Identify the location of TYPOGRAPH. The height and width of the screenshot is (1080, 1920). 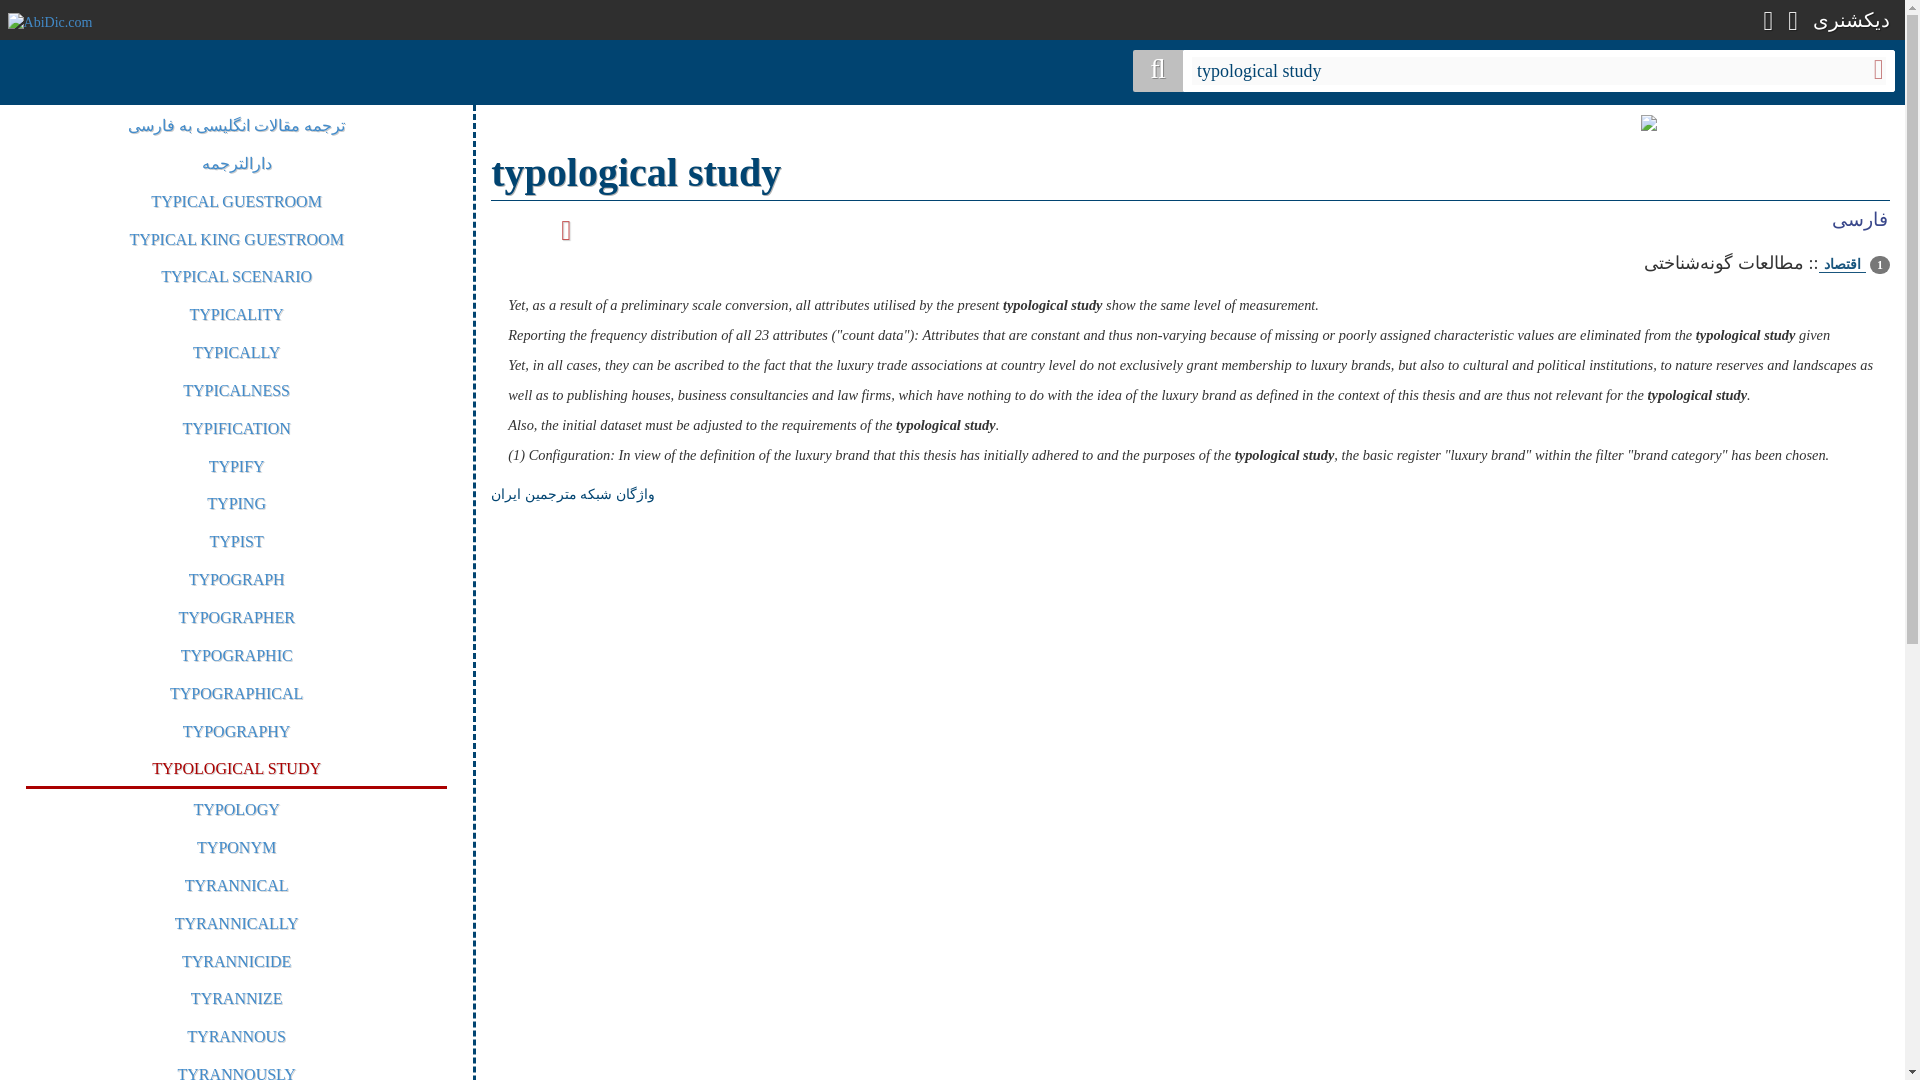
(236, 579).